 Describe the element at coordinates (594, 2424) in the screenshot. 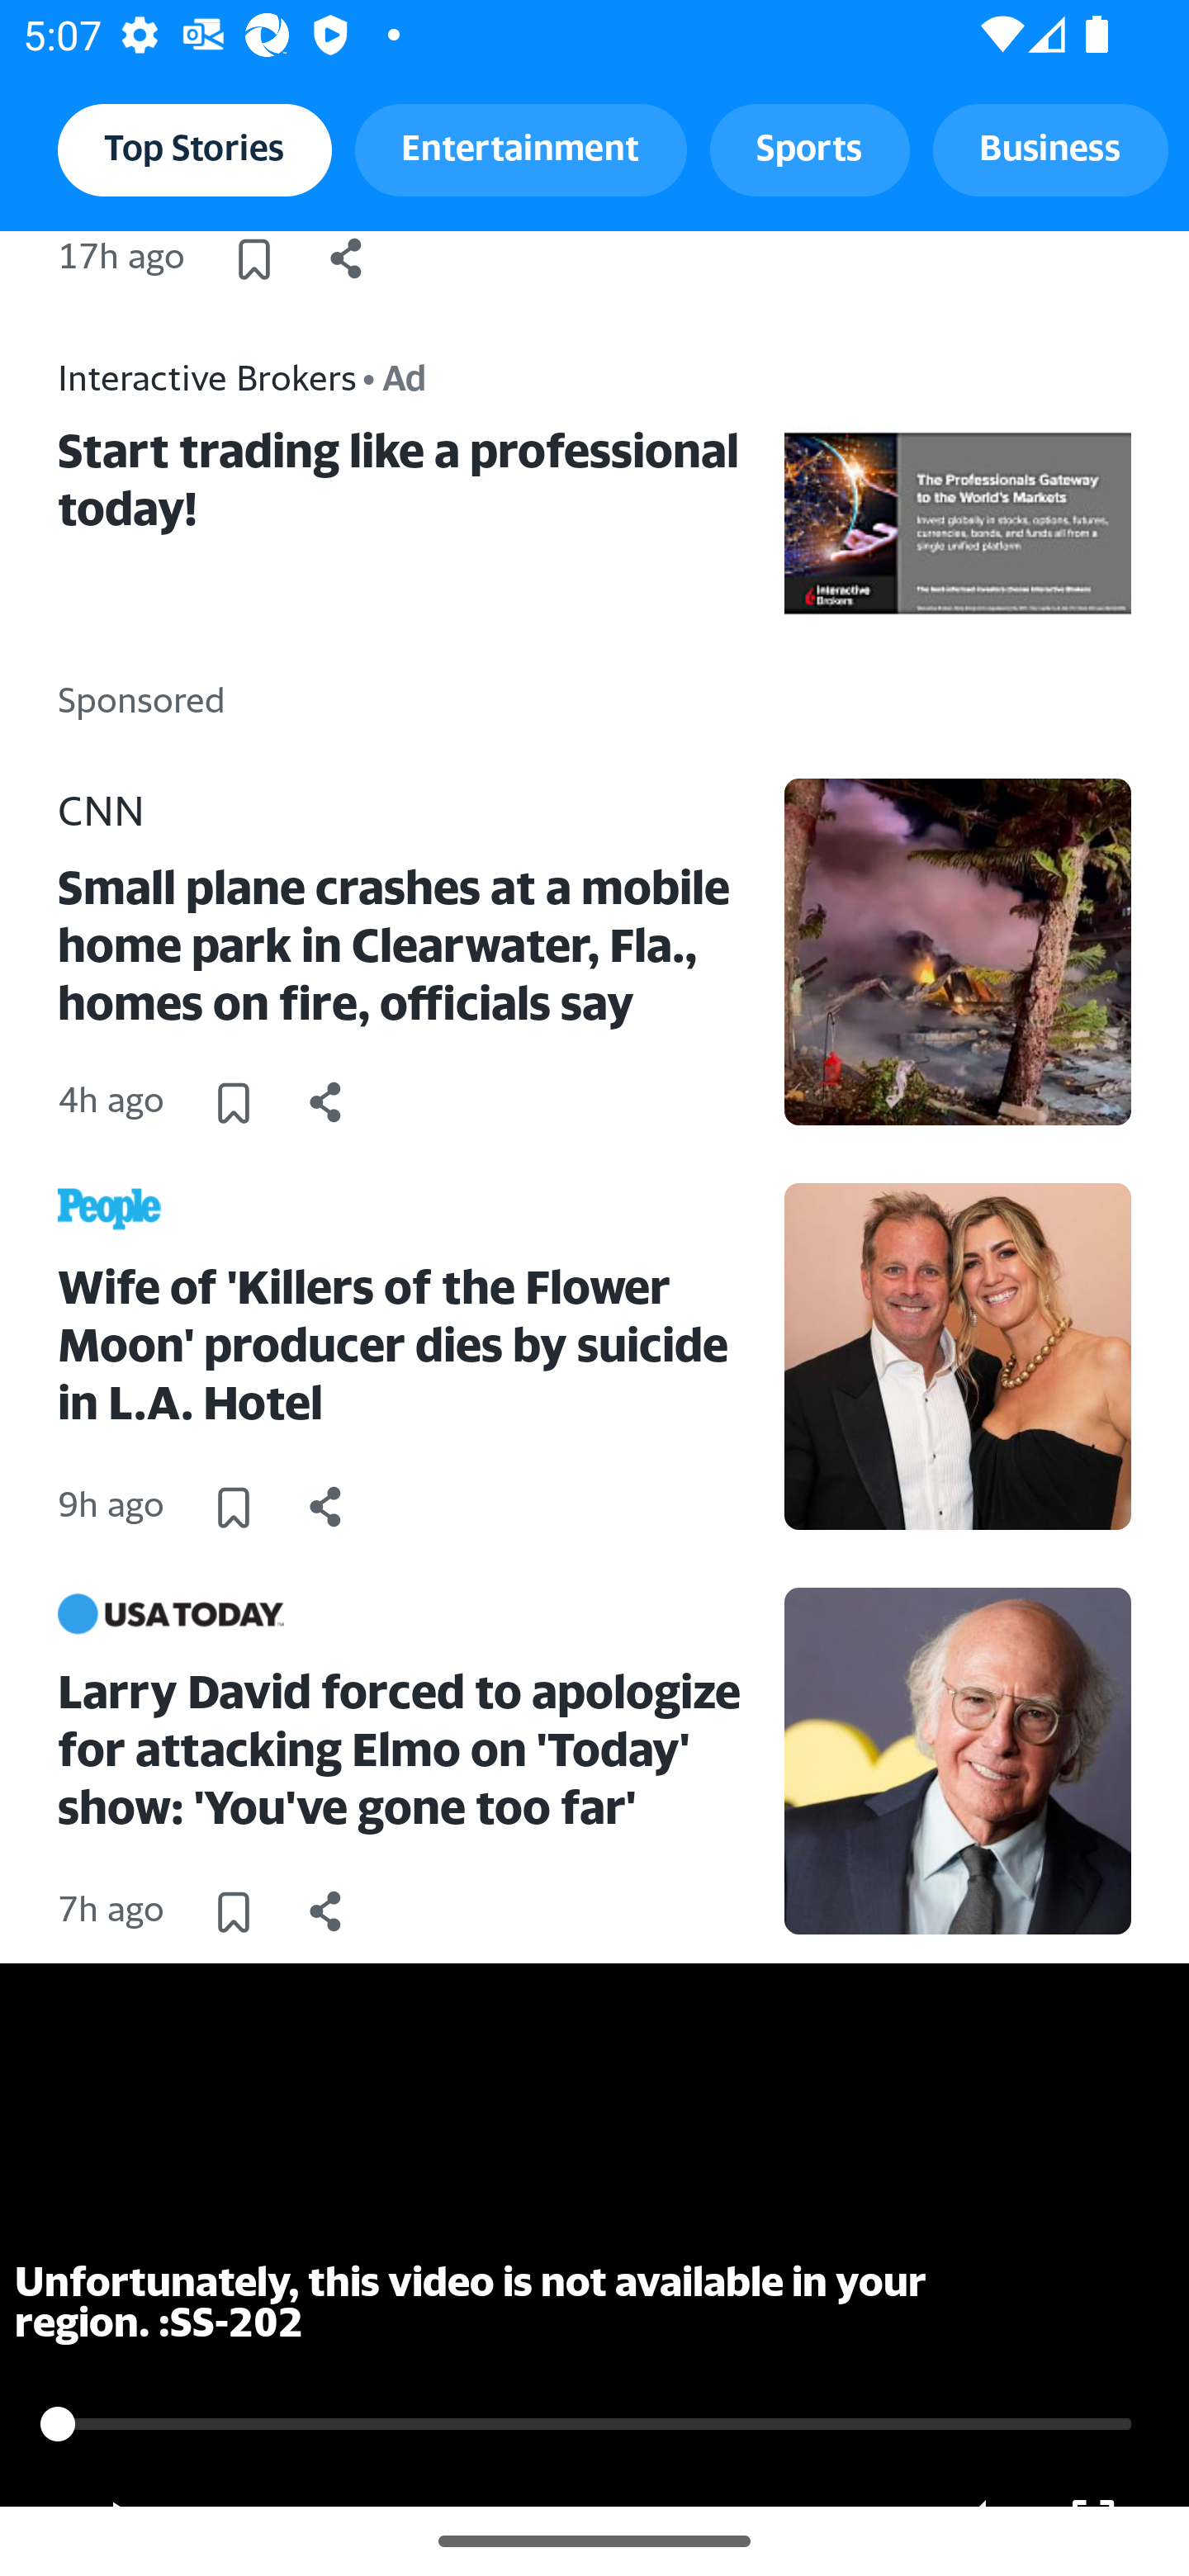

I see `0.0 Zero hours Zero minutes 0 seconds remaining` at that location.